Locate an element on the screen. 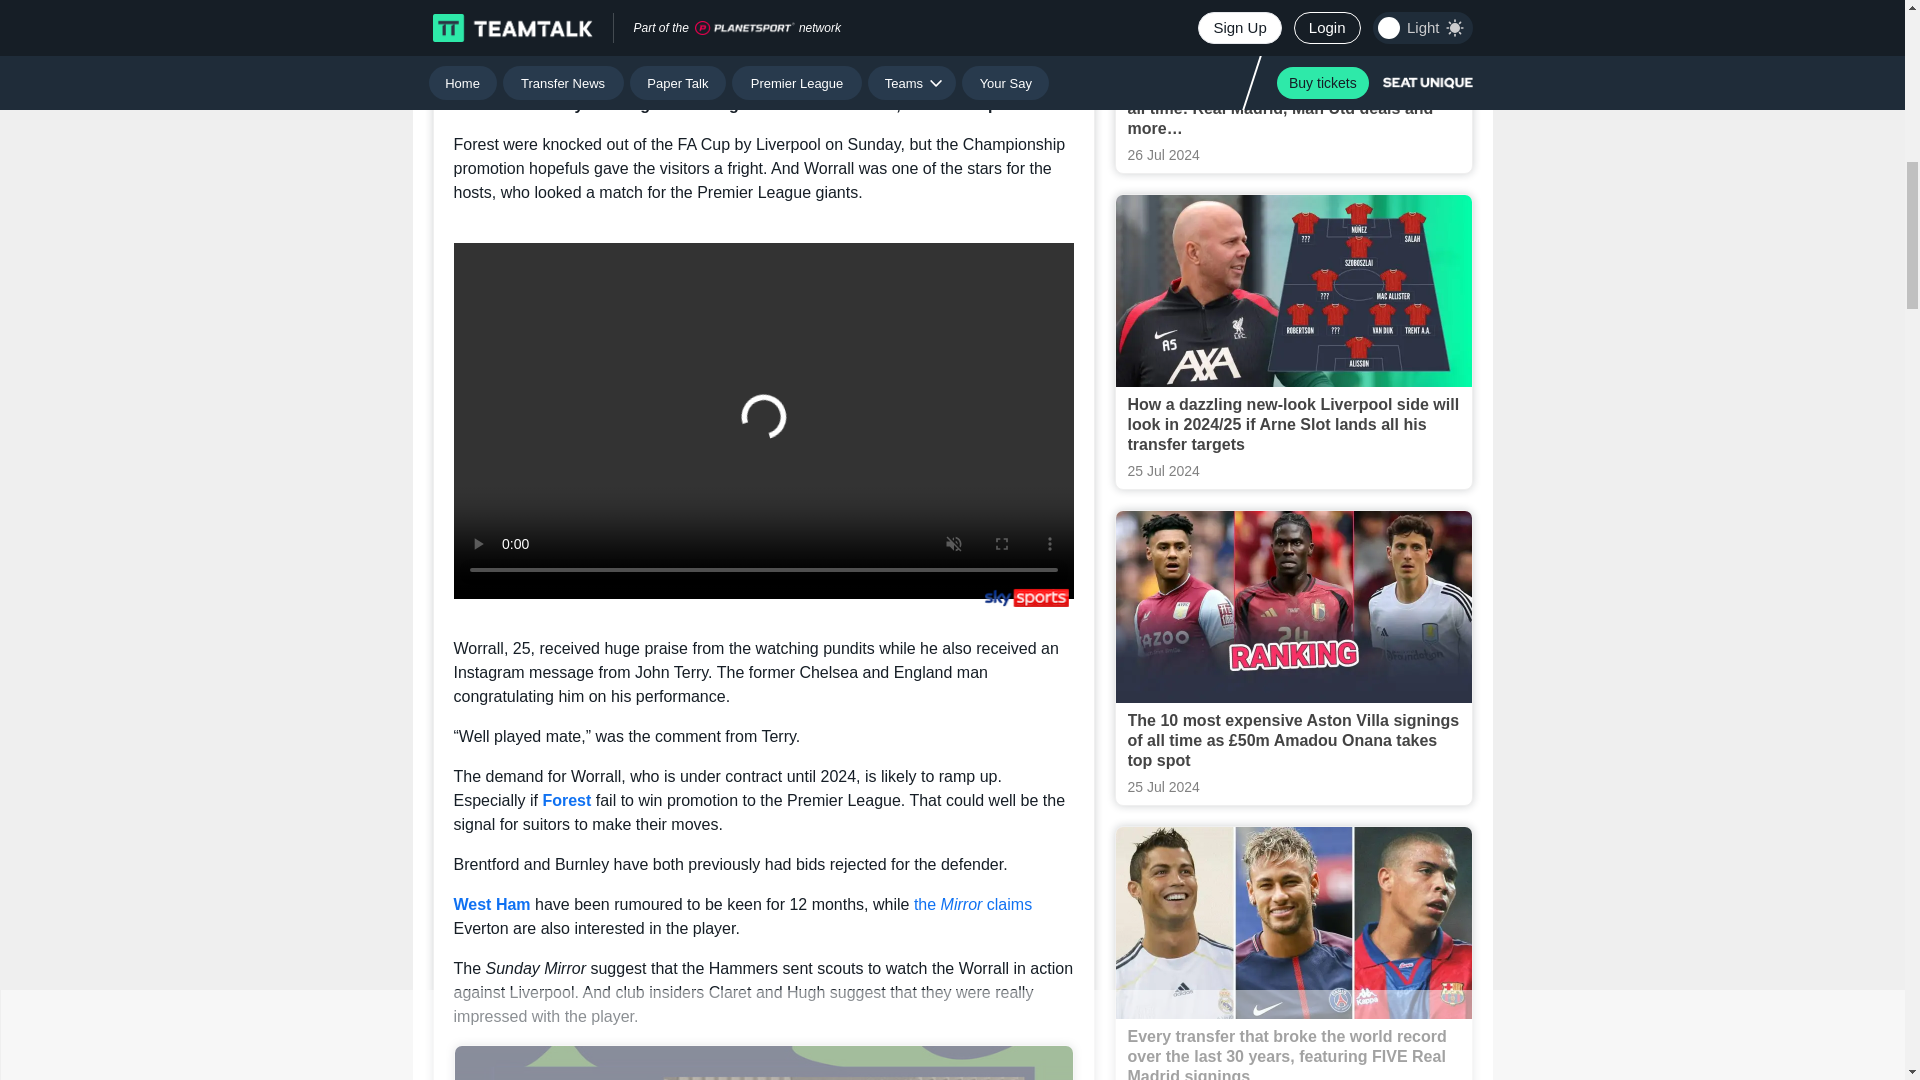 The image size is (1920, 1080). Roberto Firmino Joe Worrall March 2022 is located at coordinates (764, 26).